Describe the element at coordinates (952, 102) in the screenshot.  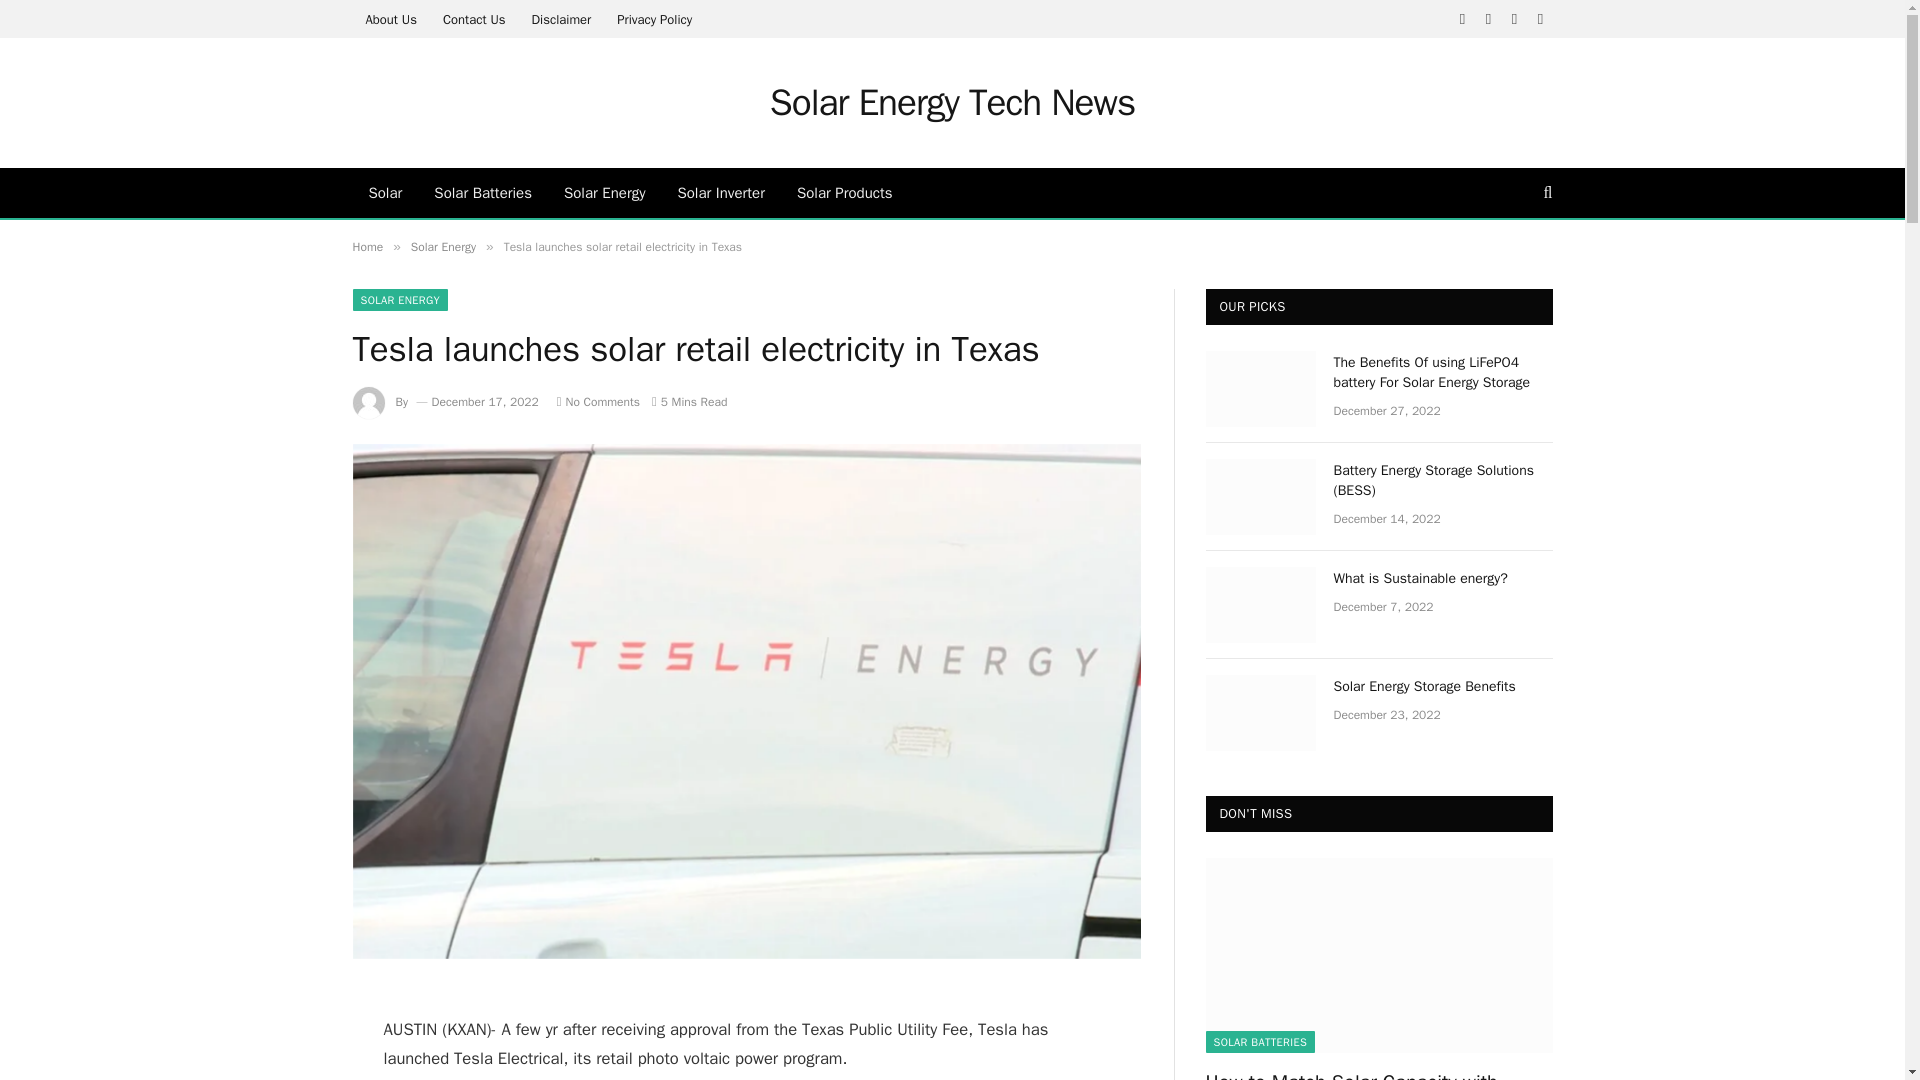
I see `Solar Energy Tech News` at that location.